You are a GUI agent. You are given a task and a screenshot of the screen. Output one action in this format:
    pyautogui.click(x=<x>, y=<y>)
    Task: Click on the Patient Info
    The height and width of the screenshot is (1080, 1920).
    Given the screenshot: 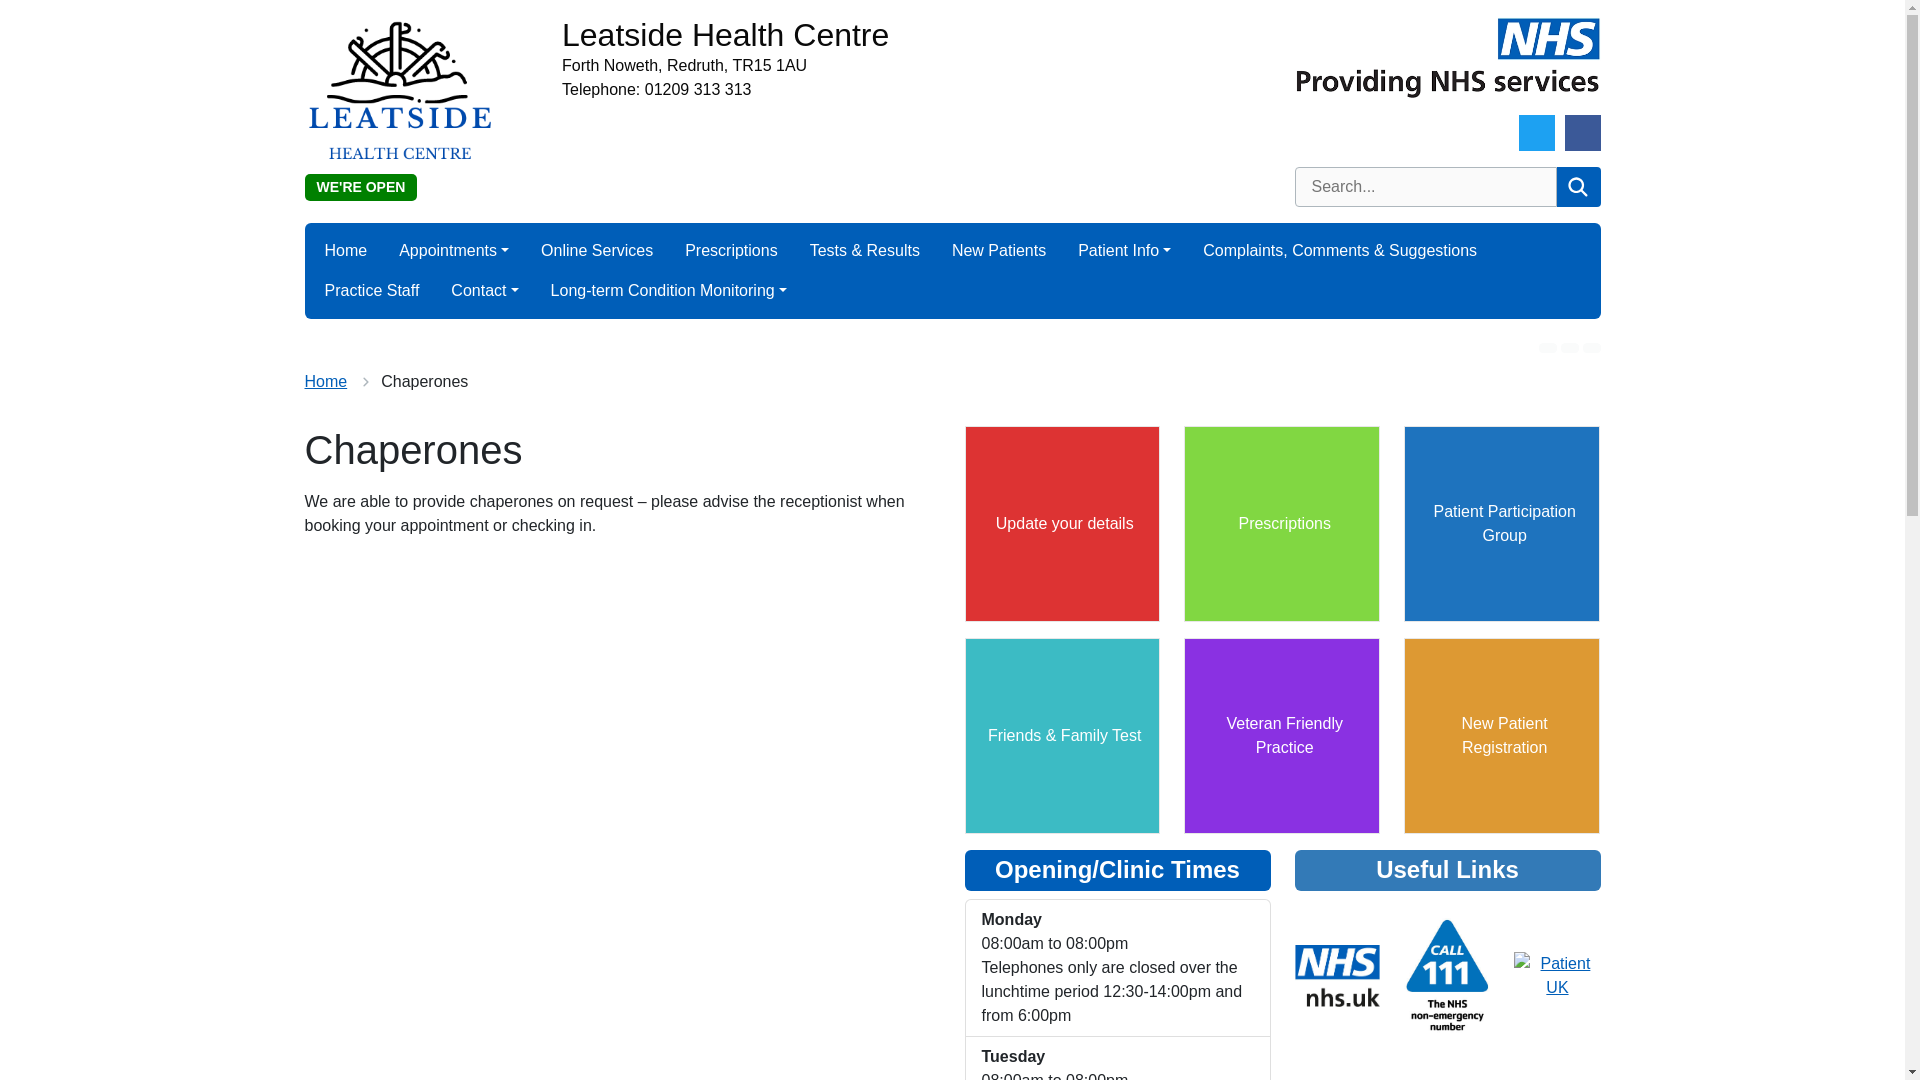 What is the action you would take?
    pyautogui.click(x=1124, y=251)
    